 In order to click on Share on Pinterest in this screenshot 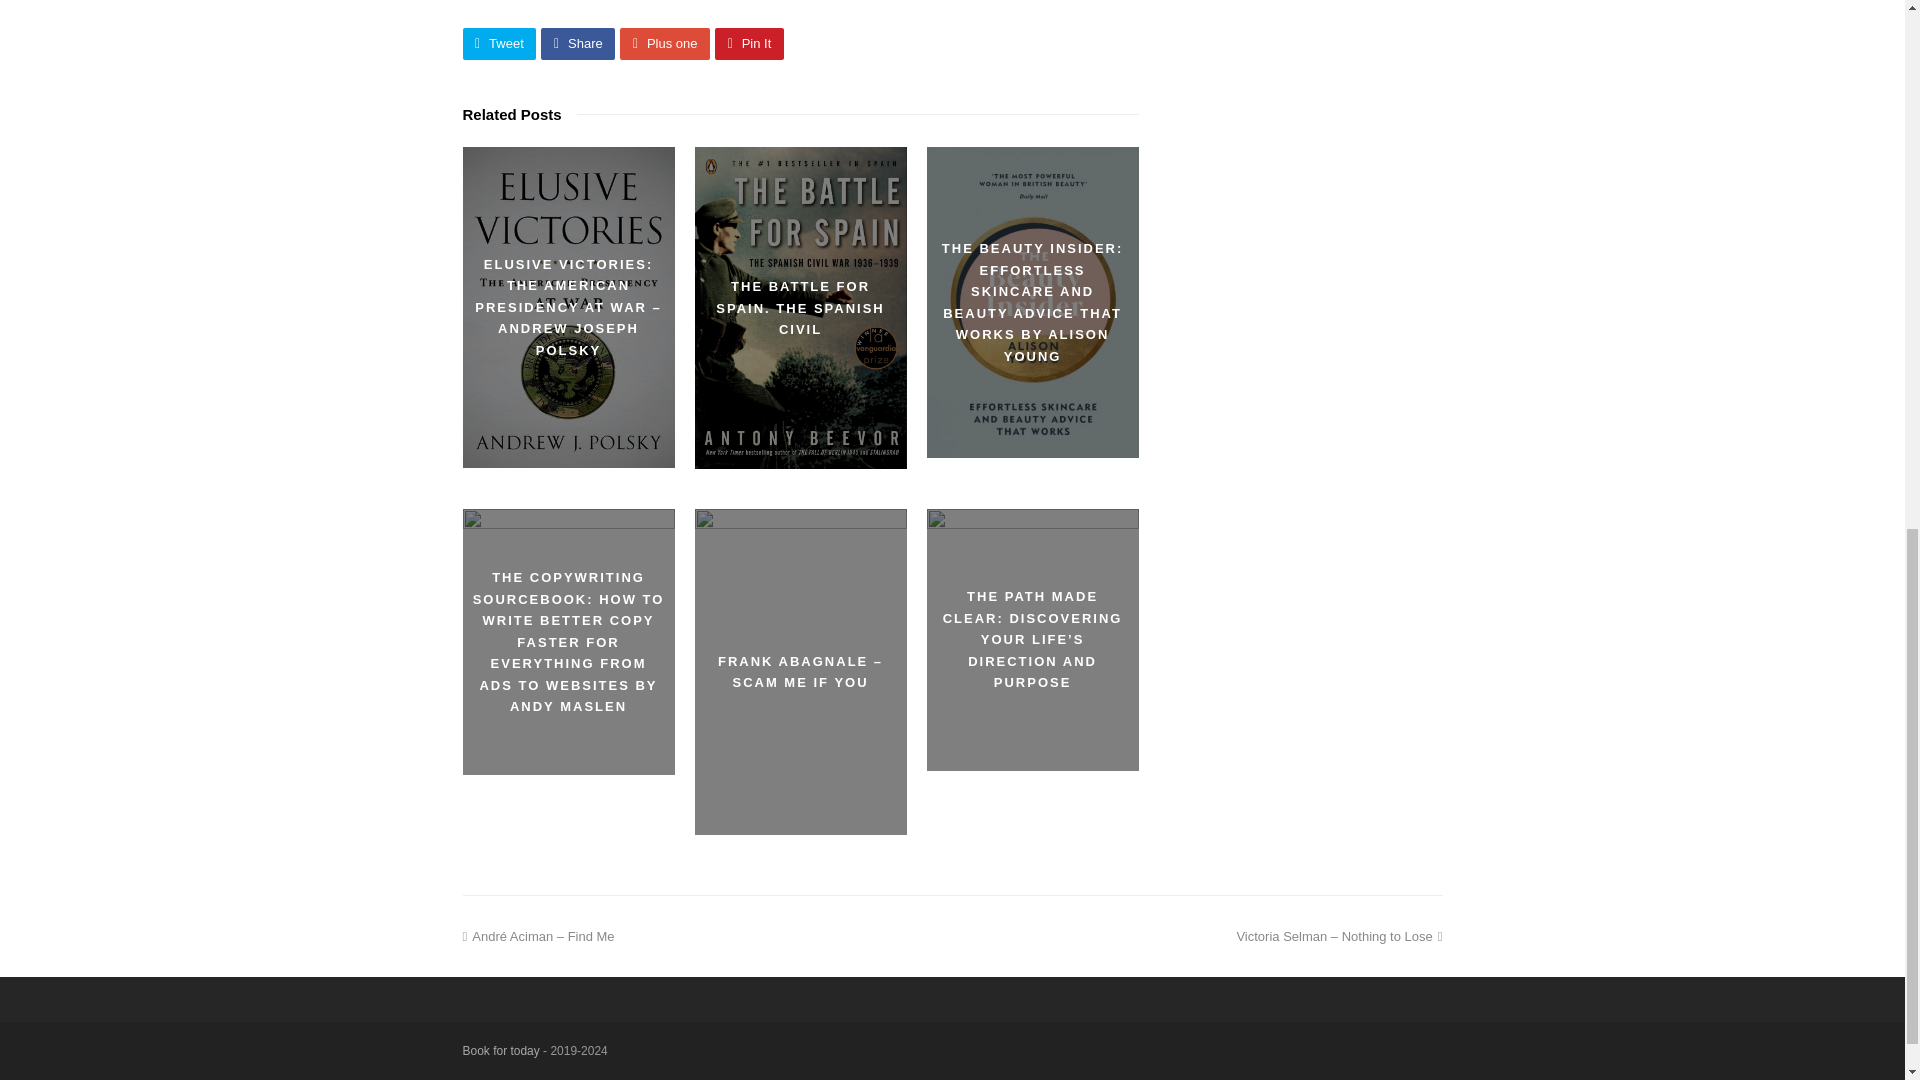, I will do `click(748, 44)`.